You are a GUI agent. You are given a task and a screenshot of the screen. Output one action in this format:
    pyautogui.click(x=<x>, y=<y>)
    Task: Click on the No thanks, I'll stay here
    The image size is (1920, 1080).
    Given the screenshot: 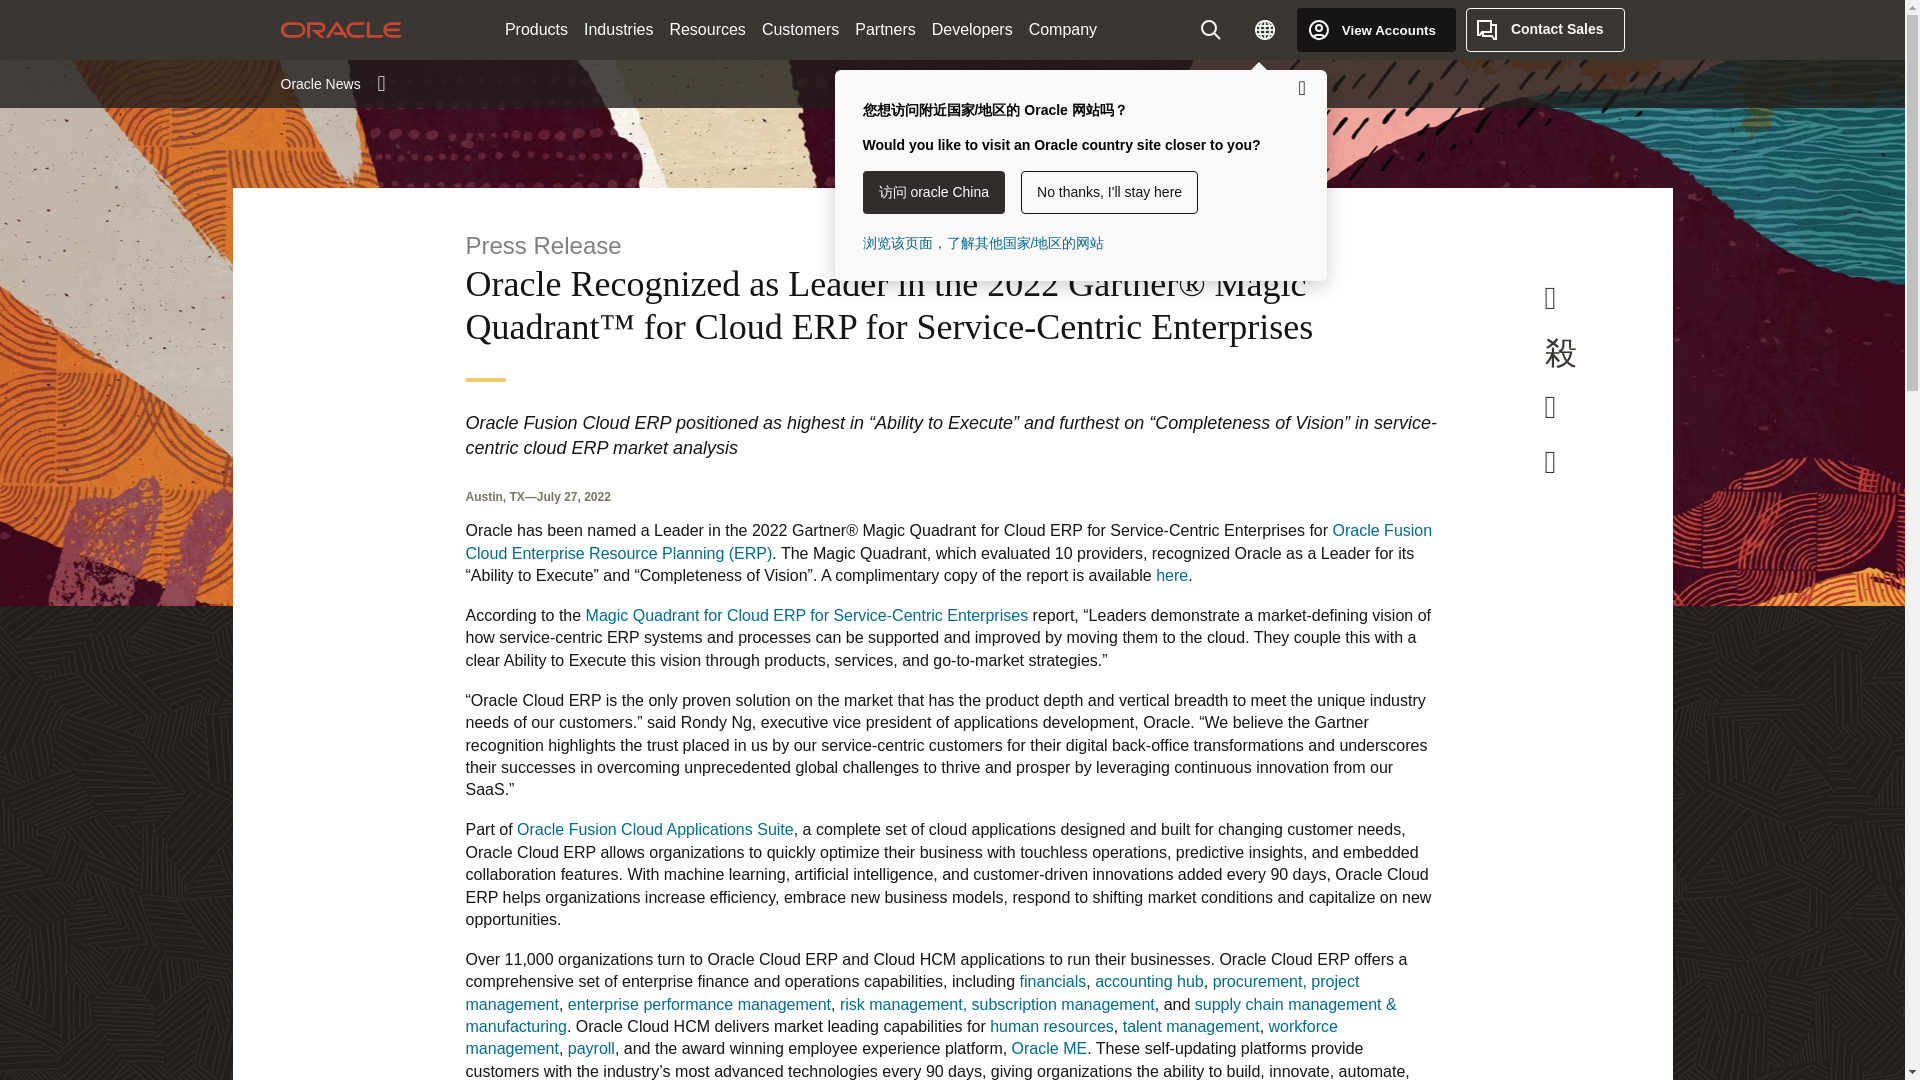 What is the action you would take?
    pyautogui.click(x=1110, y=192)
    